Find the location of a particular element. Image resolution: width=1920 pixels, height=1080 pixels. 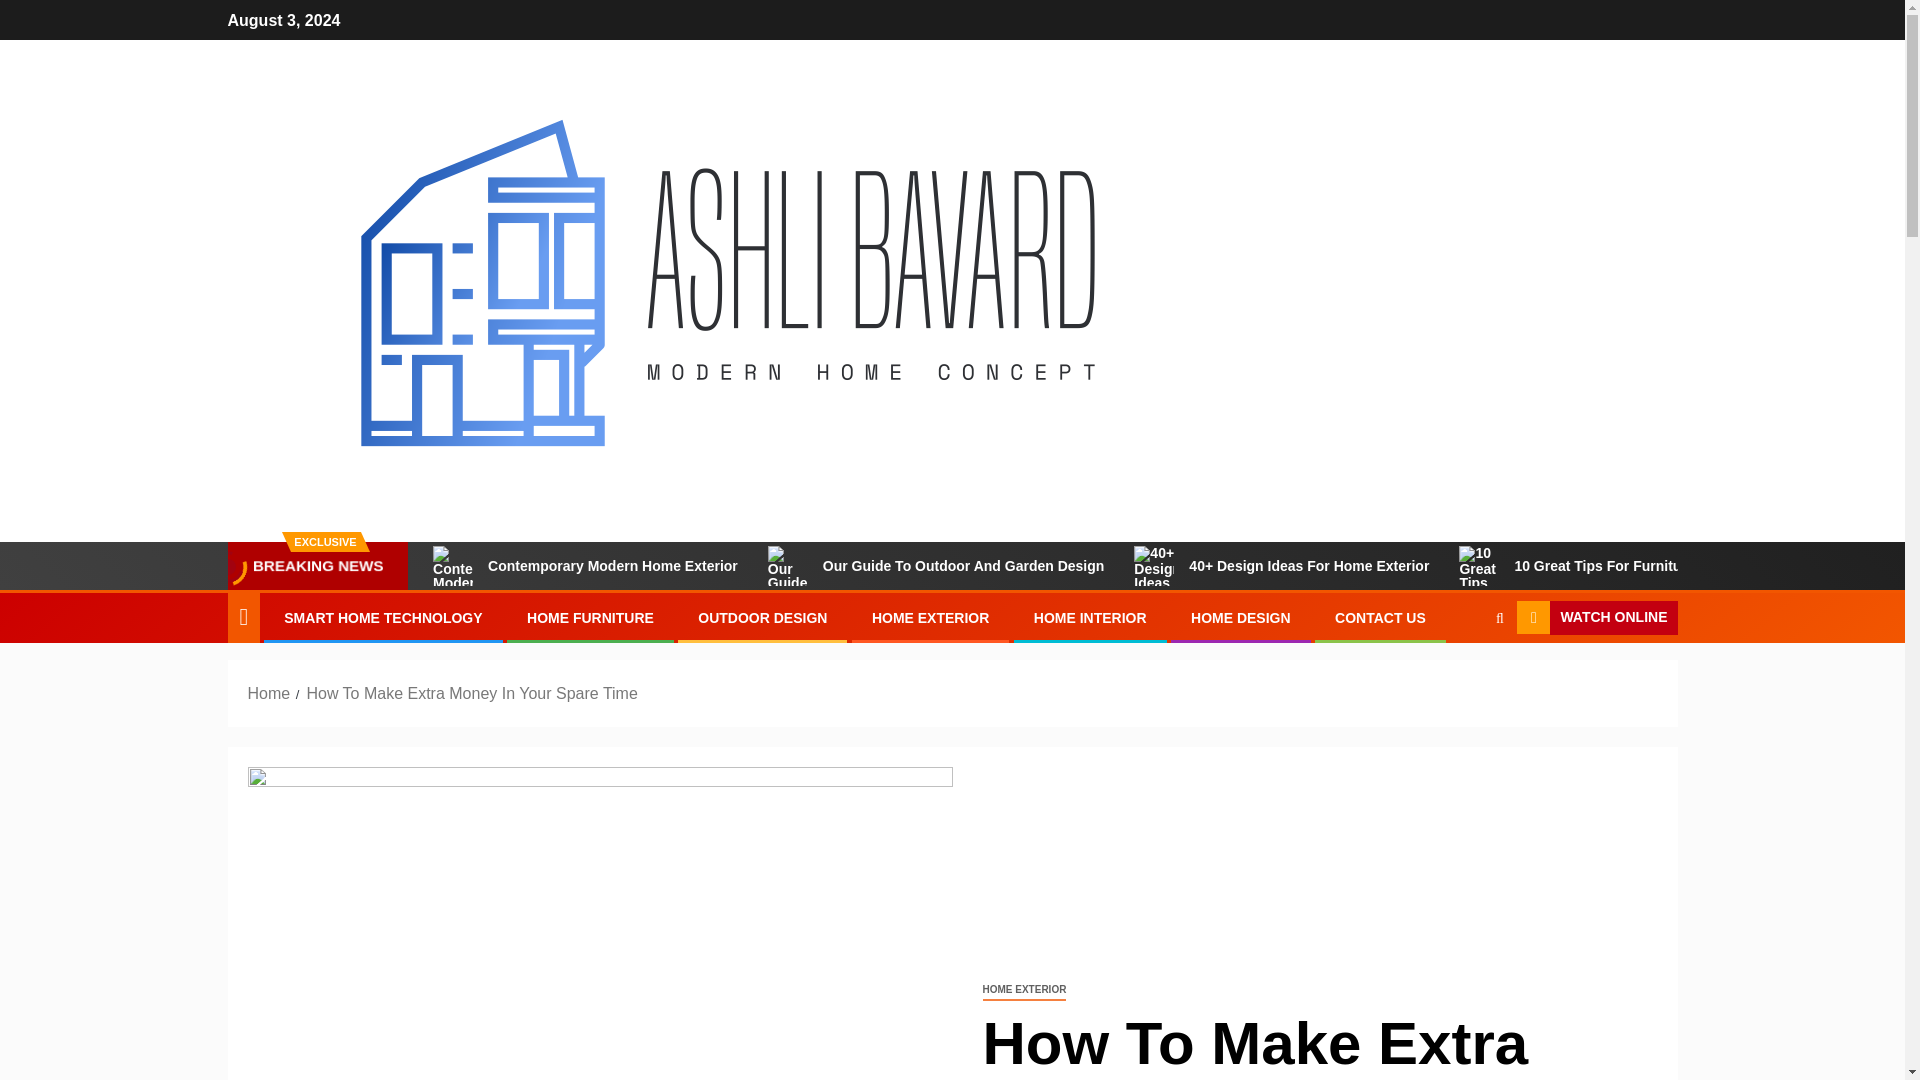

Our Guide To Outdoor And Garden Design is located at coordinates (936, 566).